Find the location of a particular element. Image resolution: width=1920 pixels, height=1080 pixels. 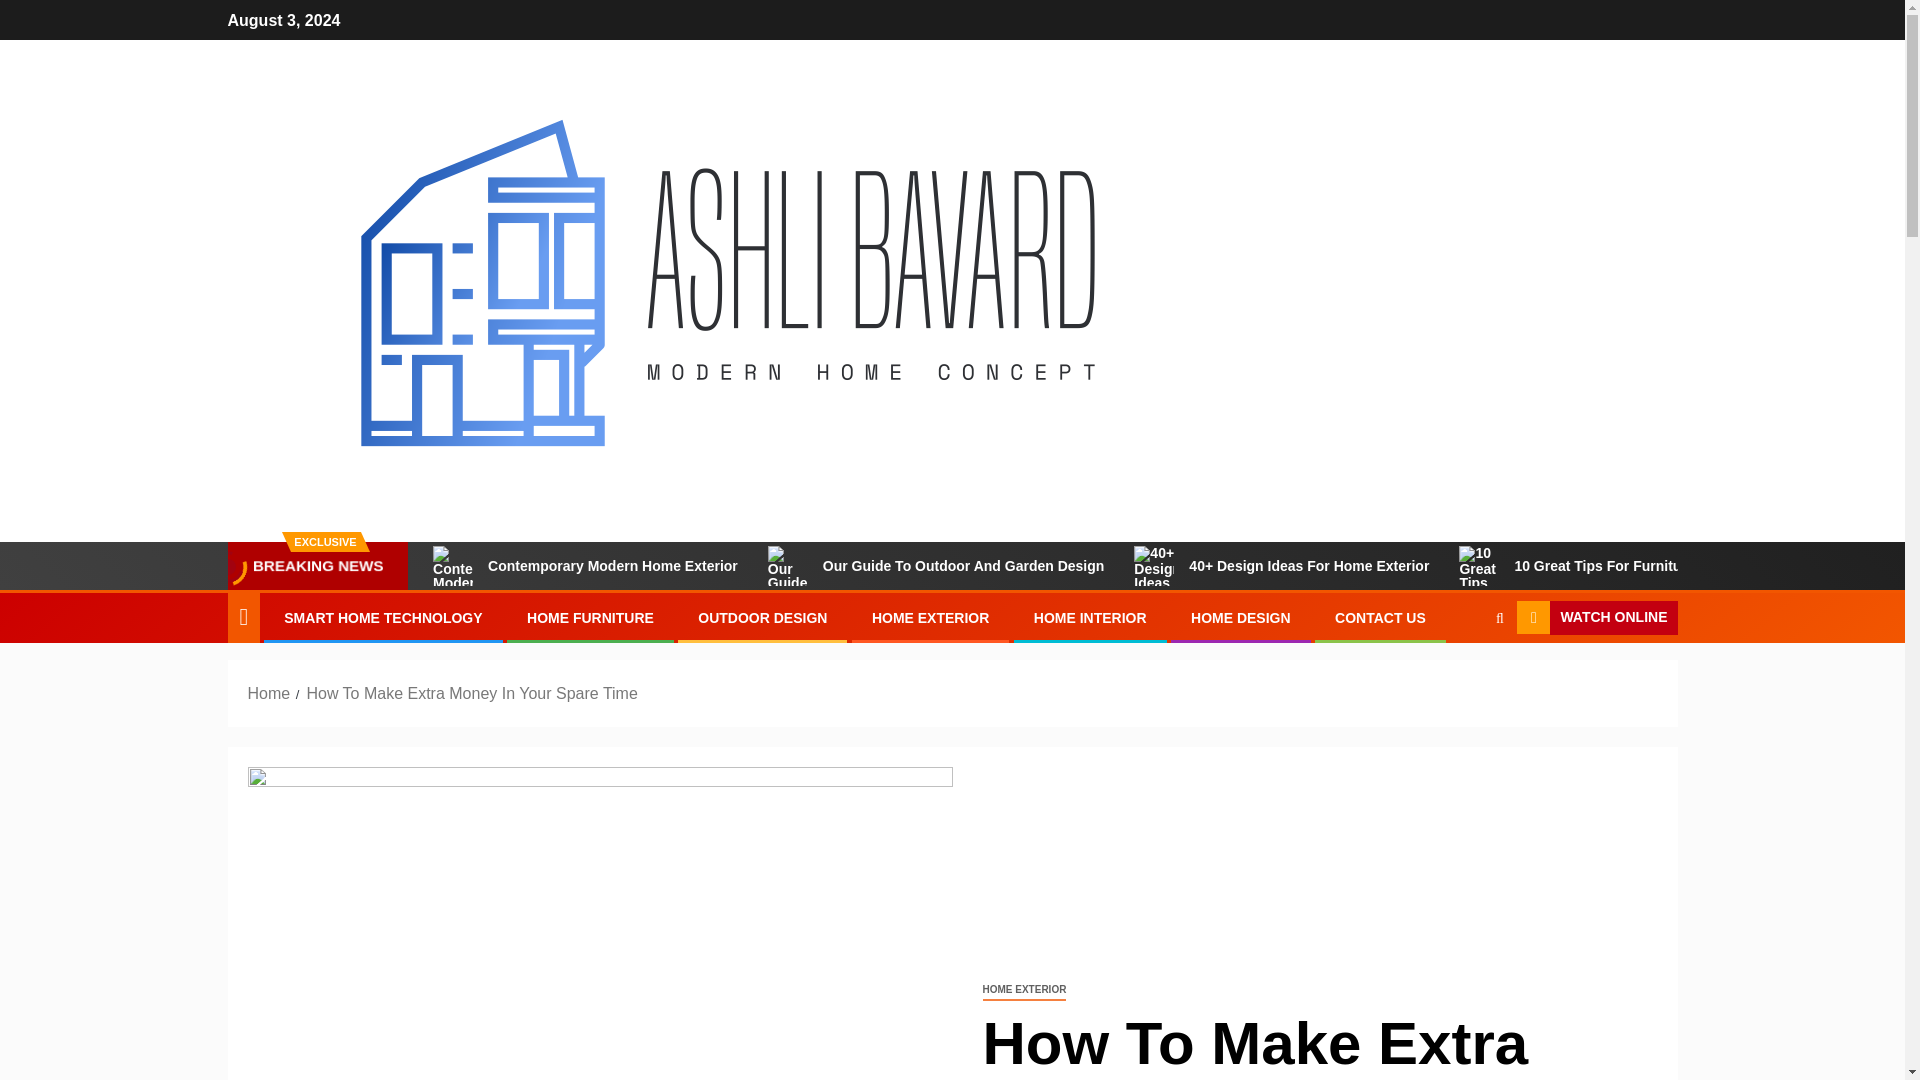

Our Guide To Outdoor And Garden Design is located at coordinates (936, 566).